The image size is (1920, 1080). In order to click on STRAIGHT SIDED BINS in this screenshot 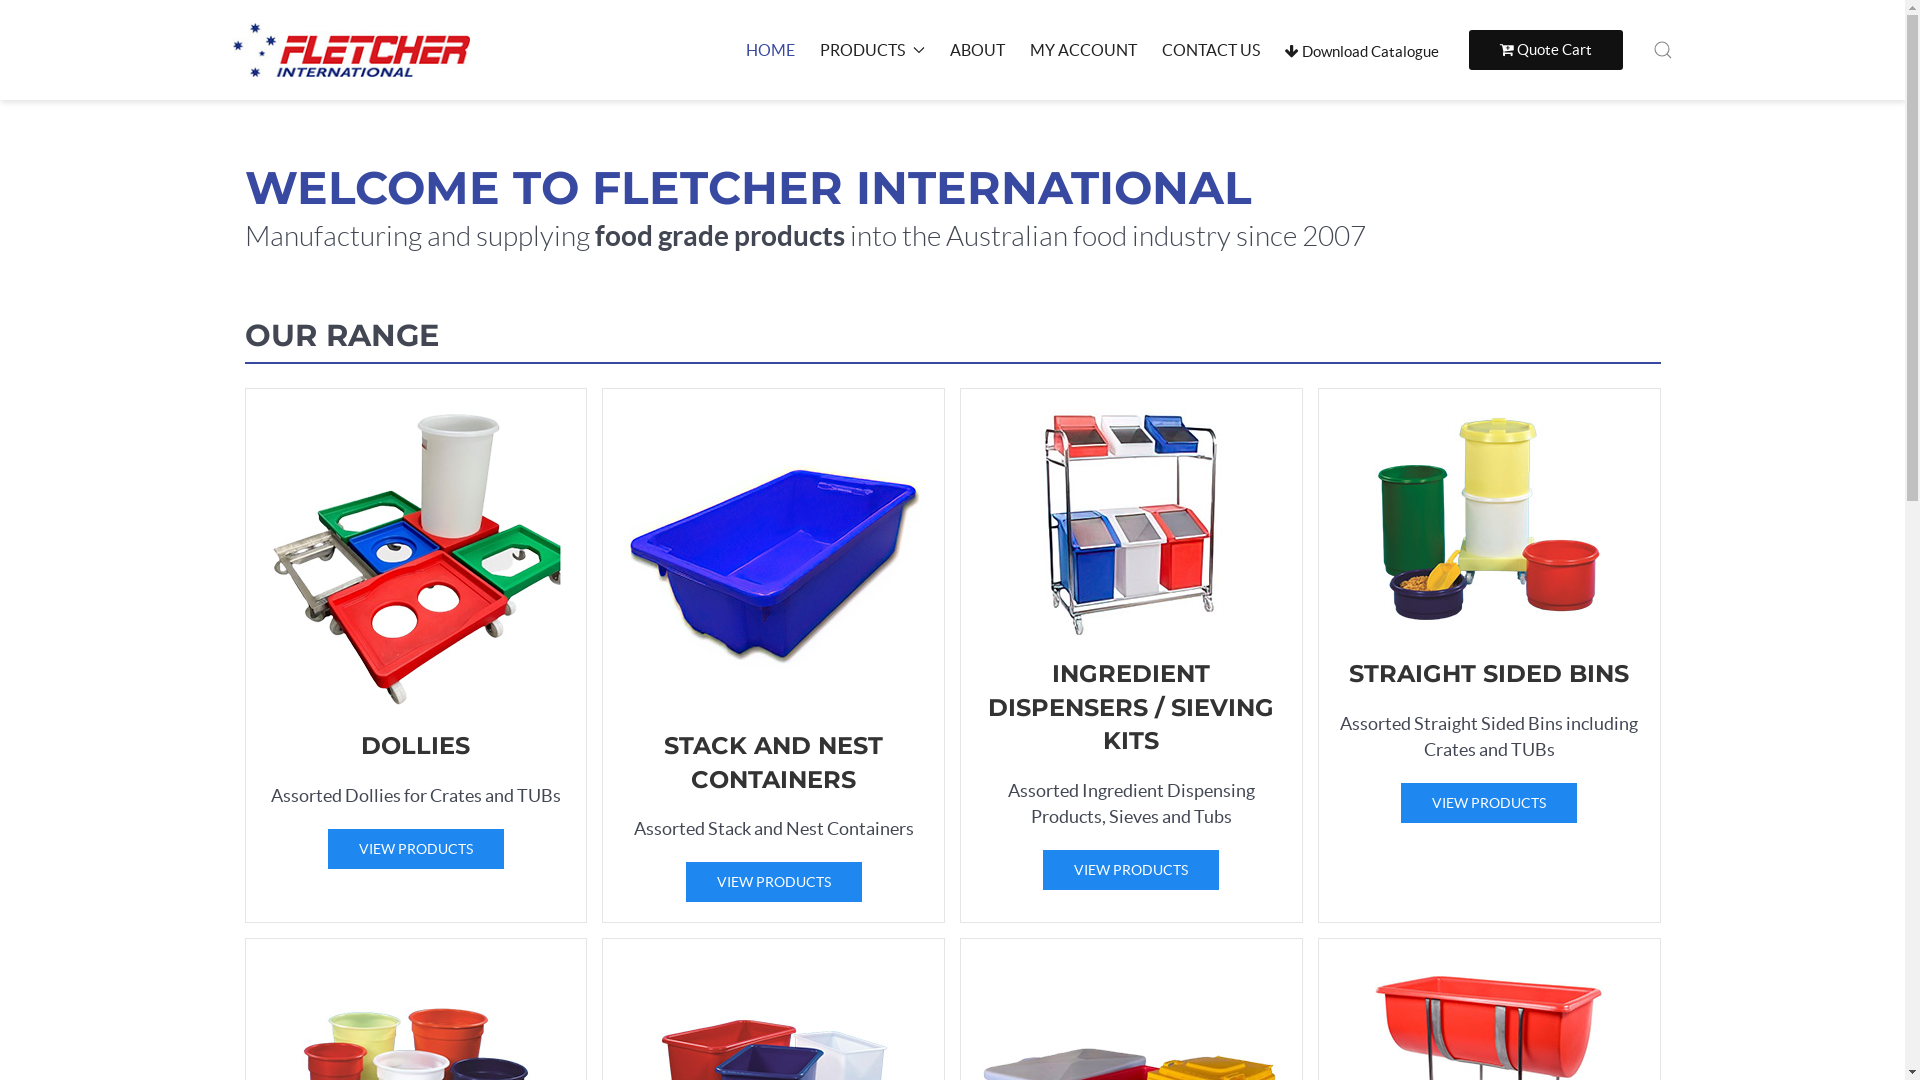, I will do `click(1489, 674)`.